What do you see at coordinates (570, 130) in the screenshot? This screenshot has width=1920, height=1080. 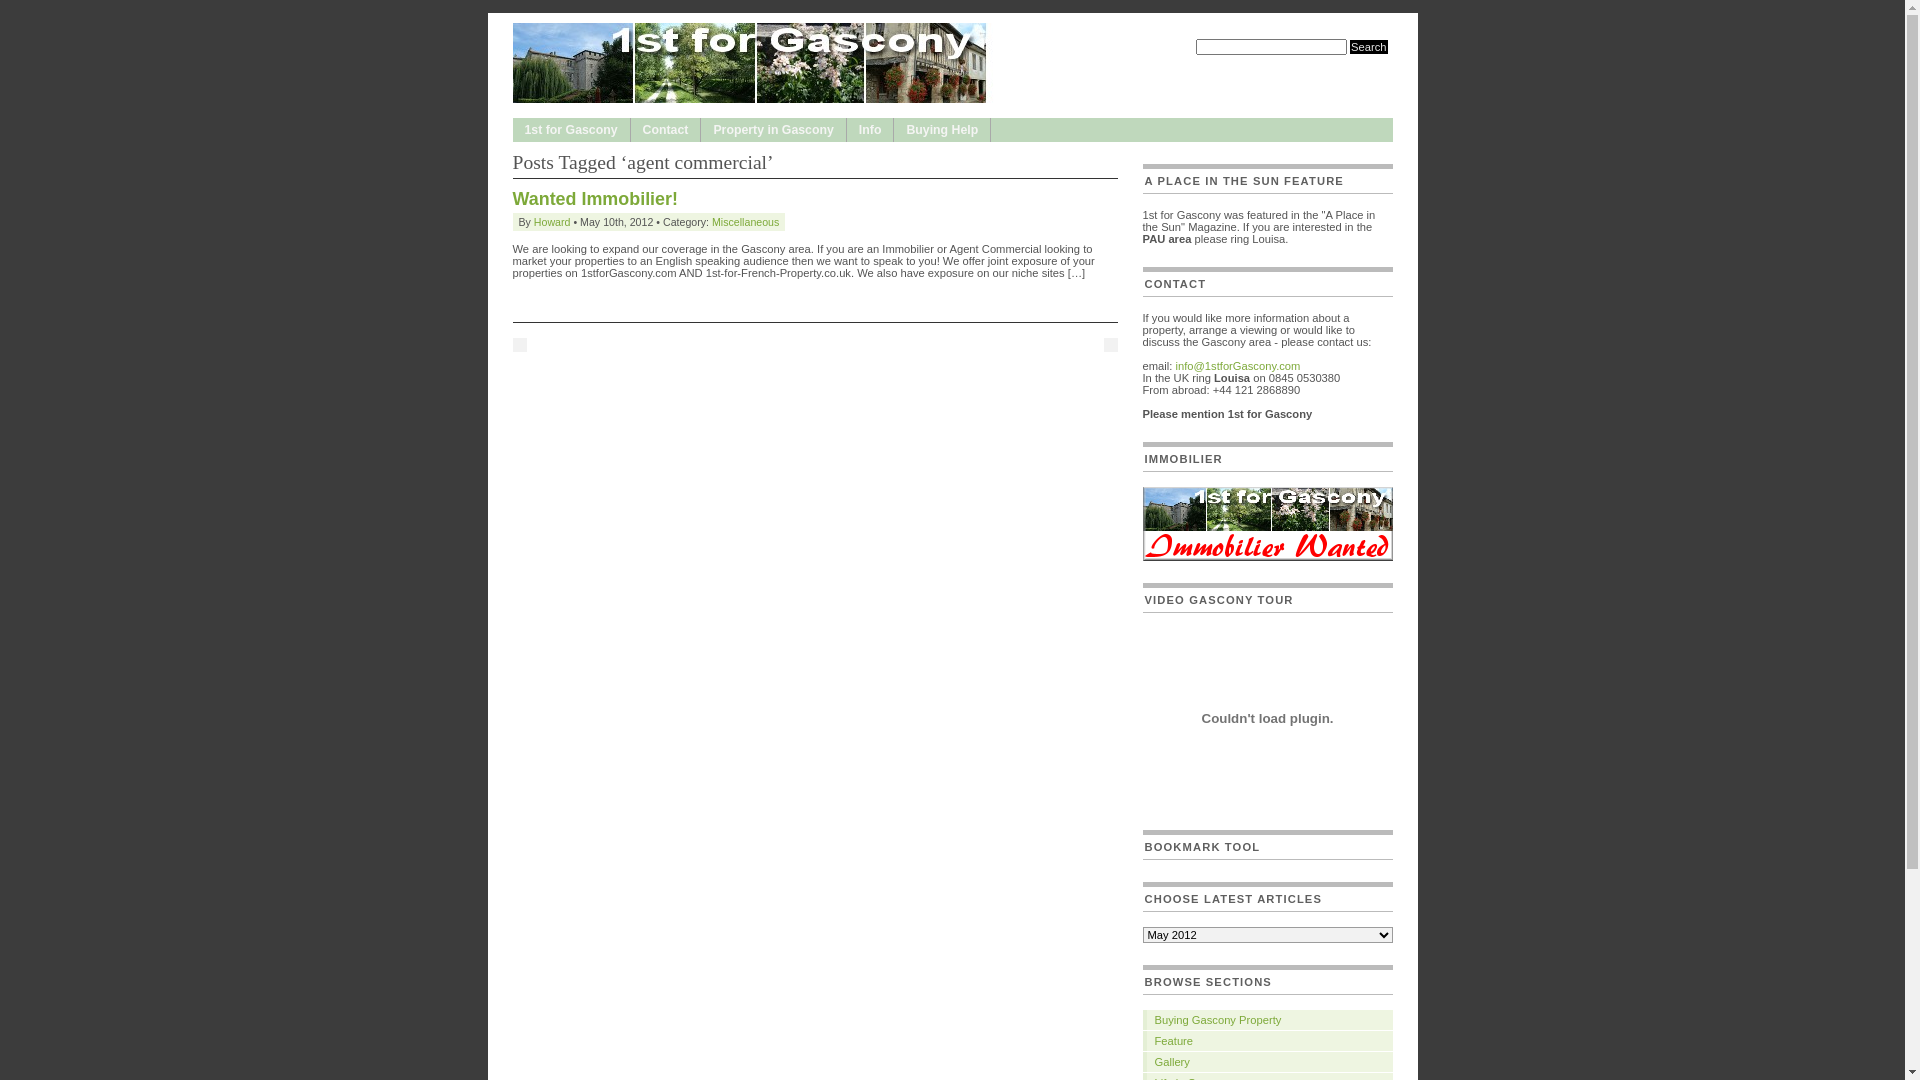 I see `1st for Gascony` at bounding box center [570, 130].